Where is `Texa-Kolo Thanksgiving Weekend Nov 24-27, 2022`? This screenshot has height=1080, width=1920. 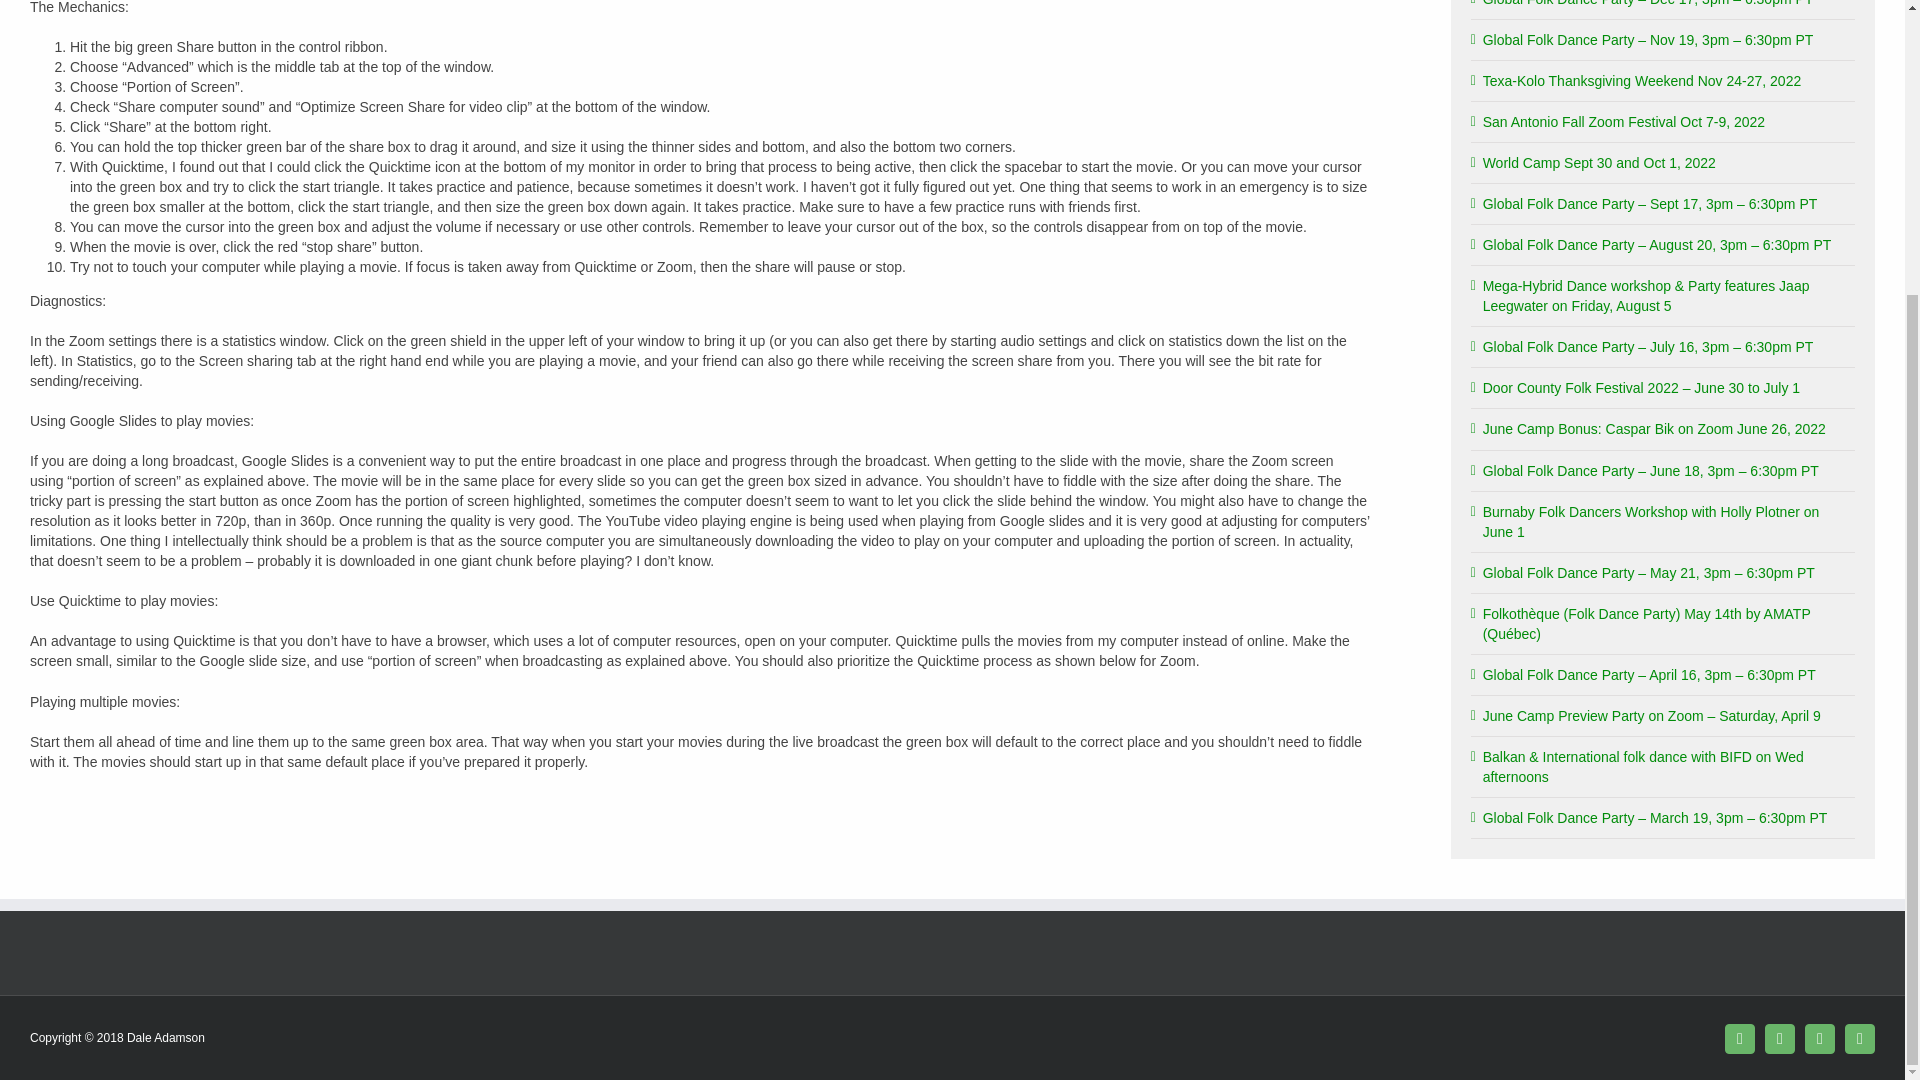 Texa-Kolo Thanksgiving Weekend Nov 24-27, 2022 is located at coordinates (1642, 80).